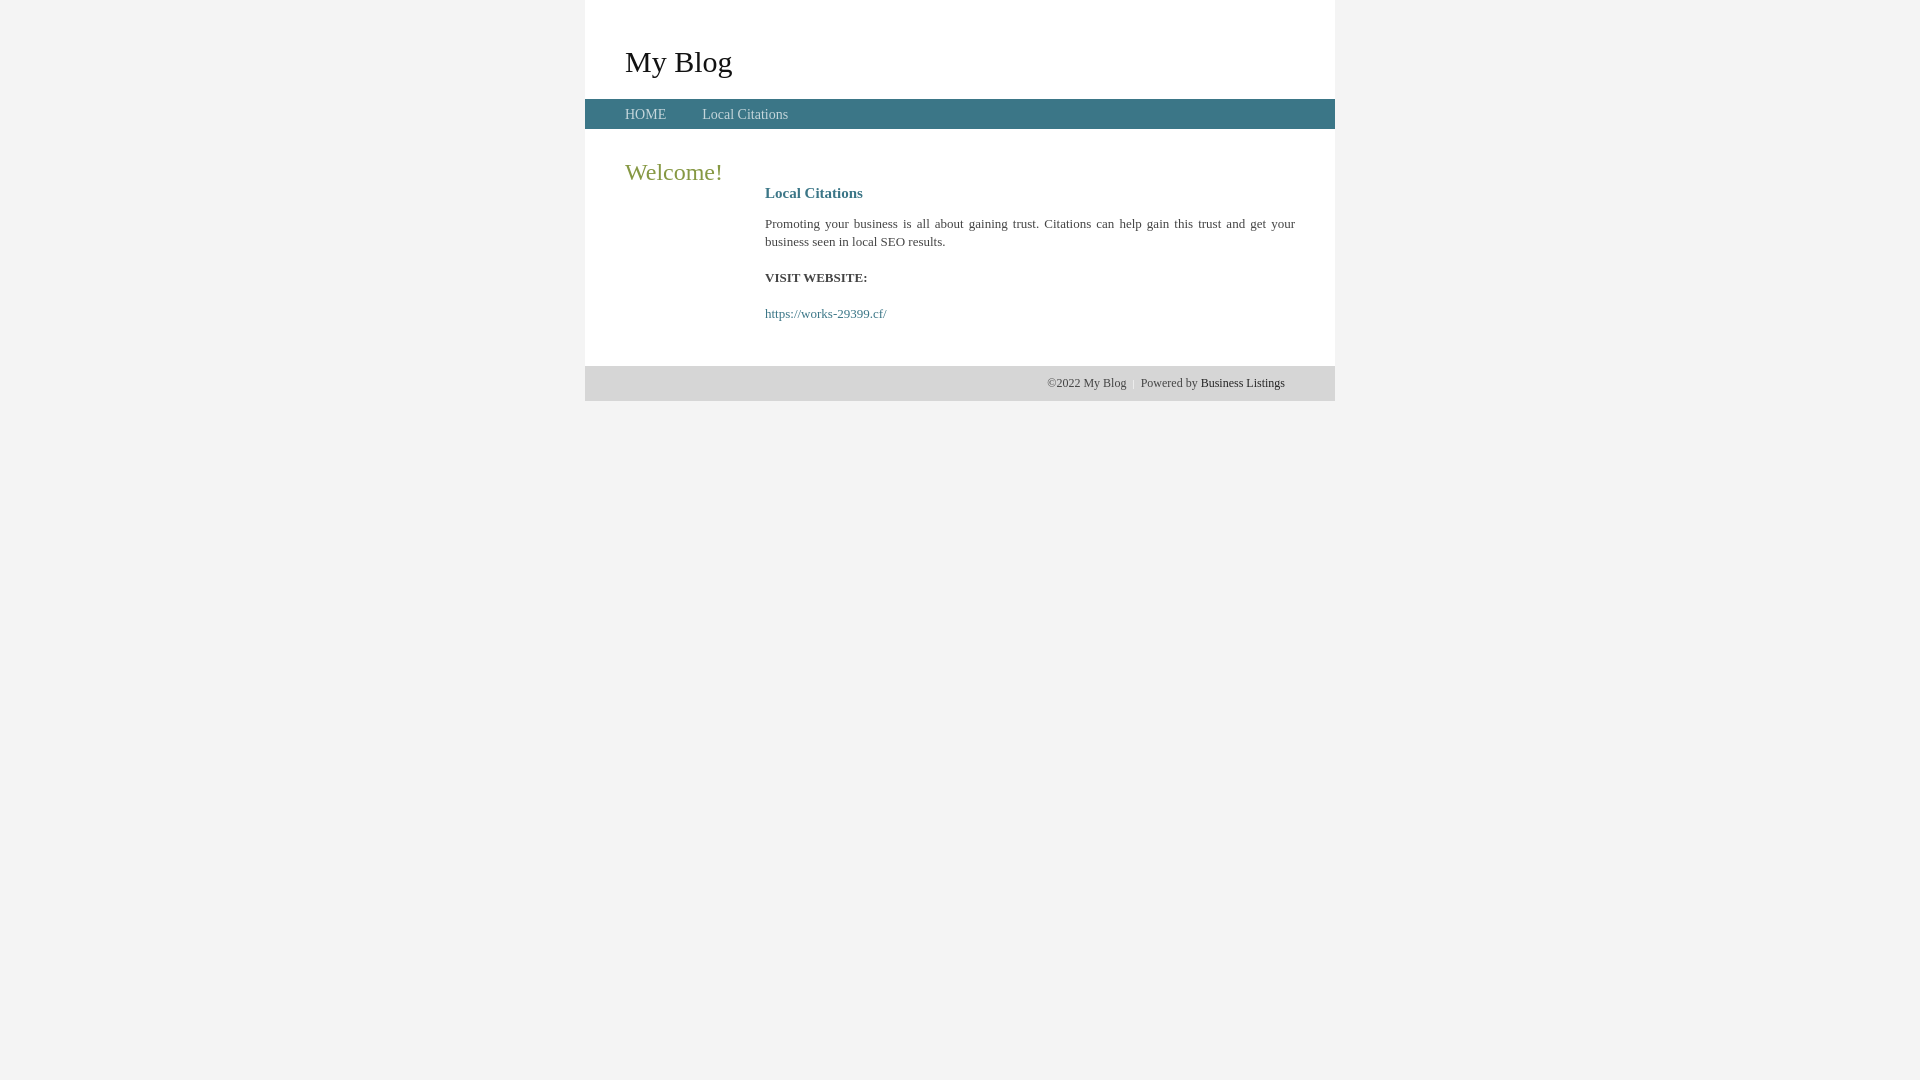 The height and width of the screenshot is (1080, 1920). Describe the element at coordinates (646, 114) in the screenshot. I see `HOME` at that location.